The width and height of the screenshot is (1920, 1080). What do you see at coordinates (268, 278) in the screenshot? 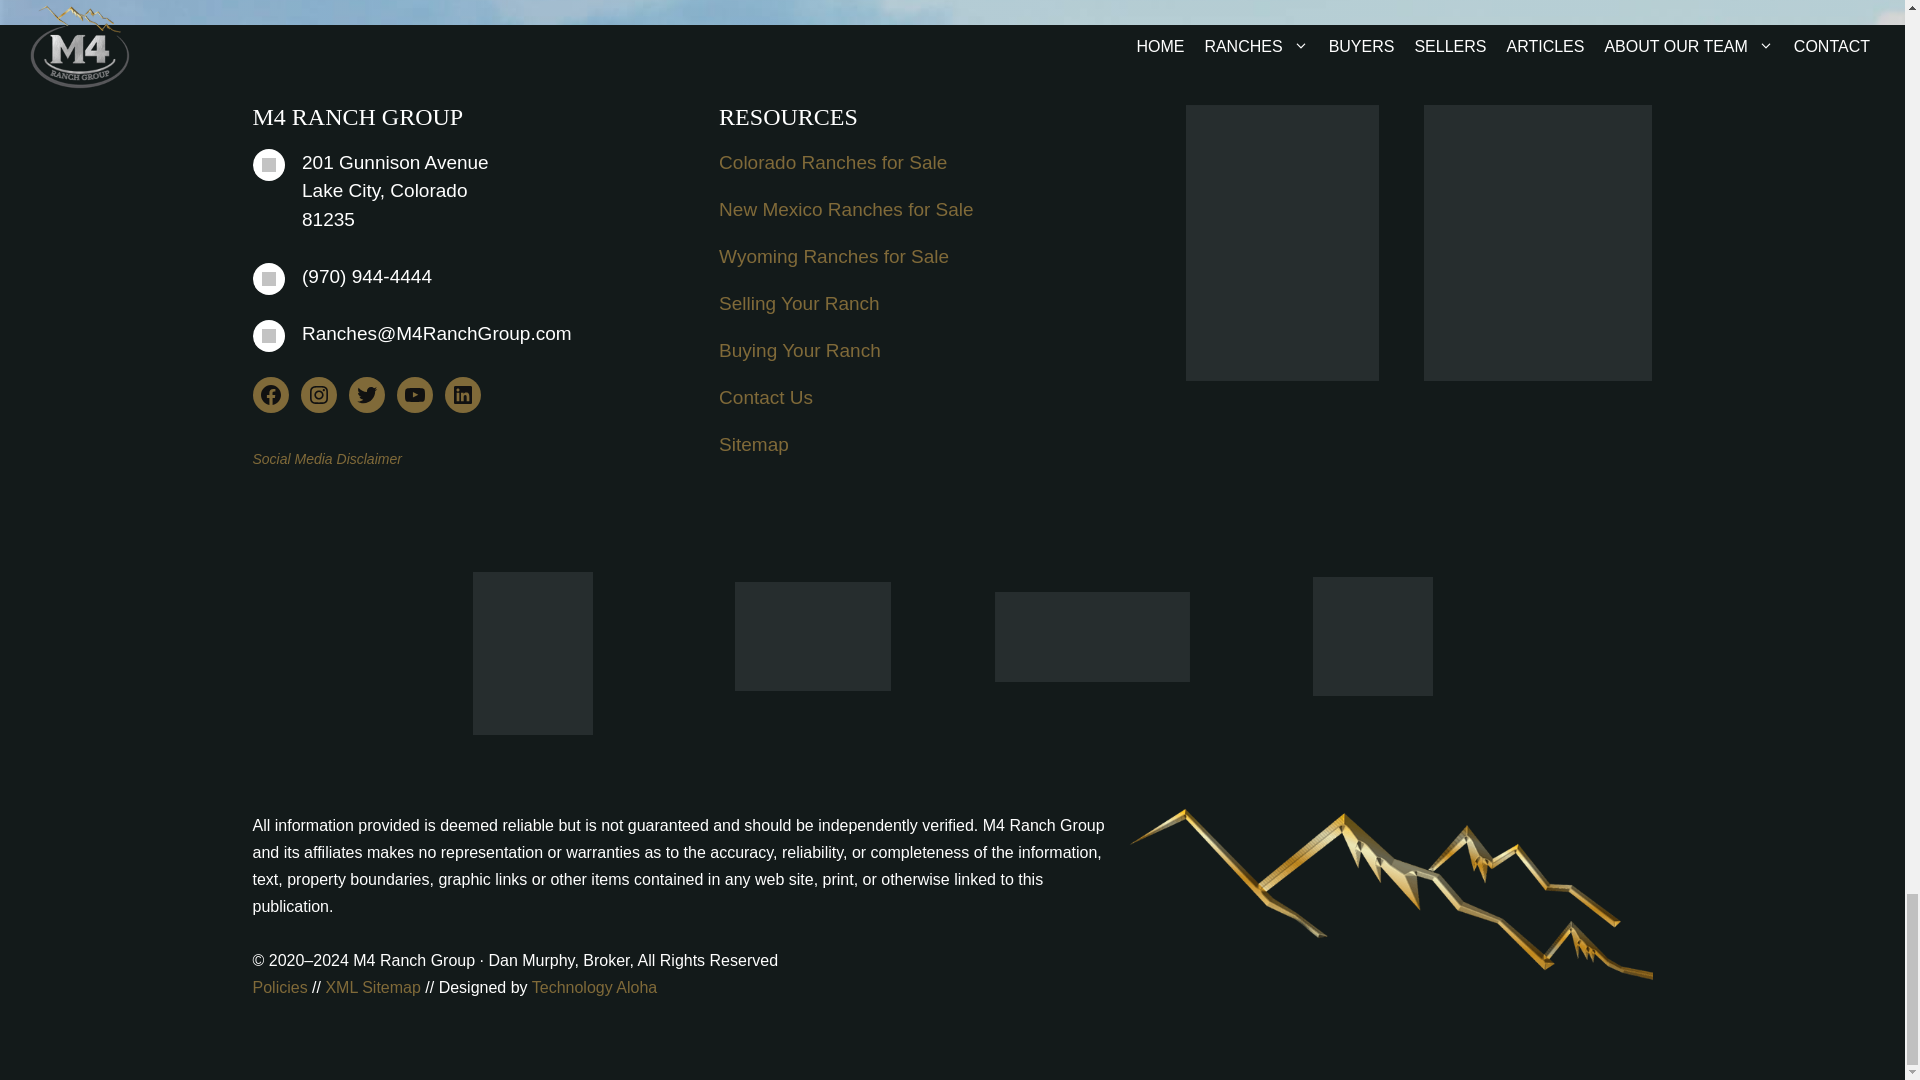
I see `phone-solid` at bounding box center [268, 278].